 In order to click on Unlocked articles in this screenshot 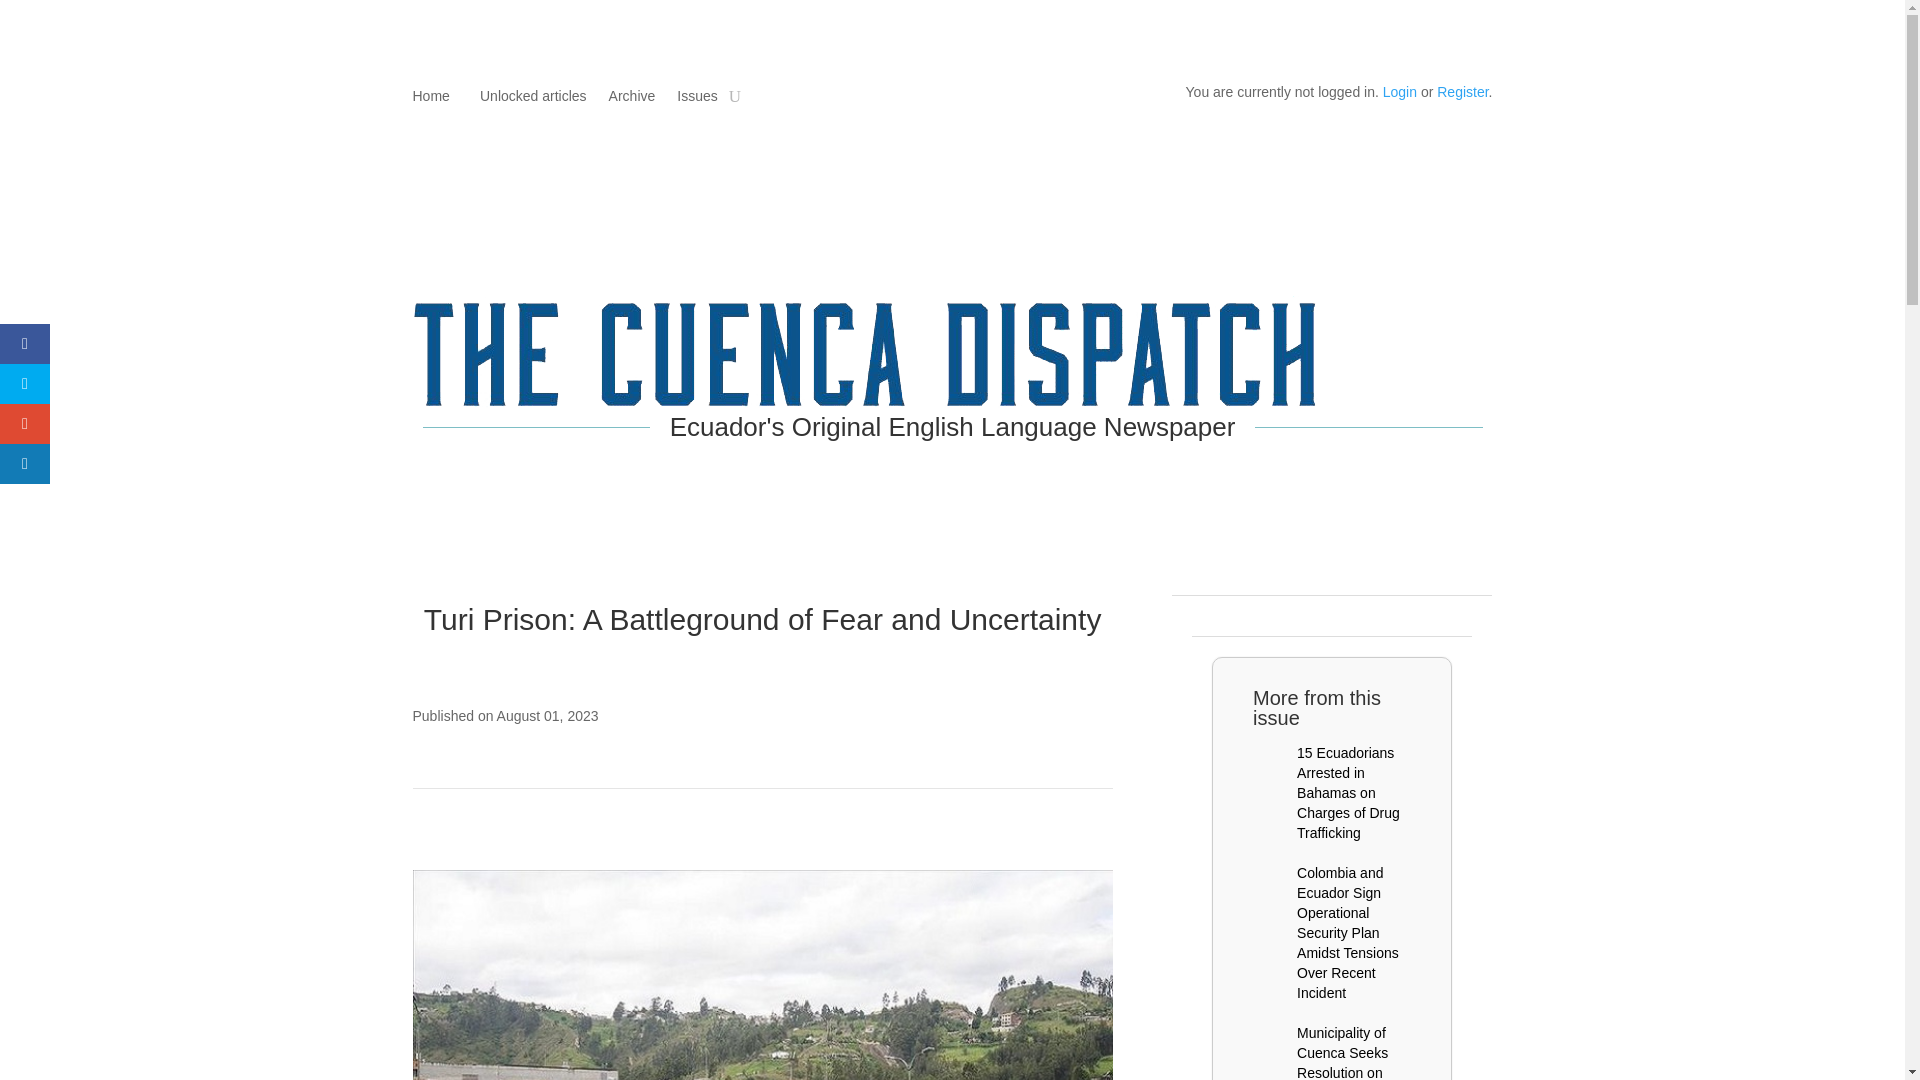, I will do `click(530, 100)`.